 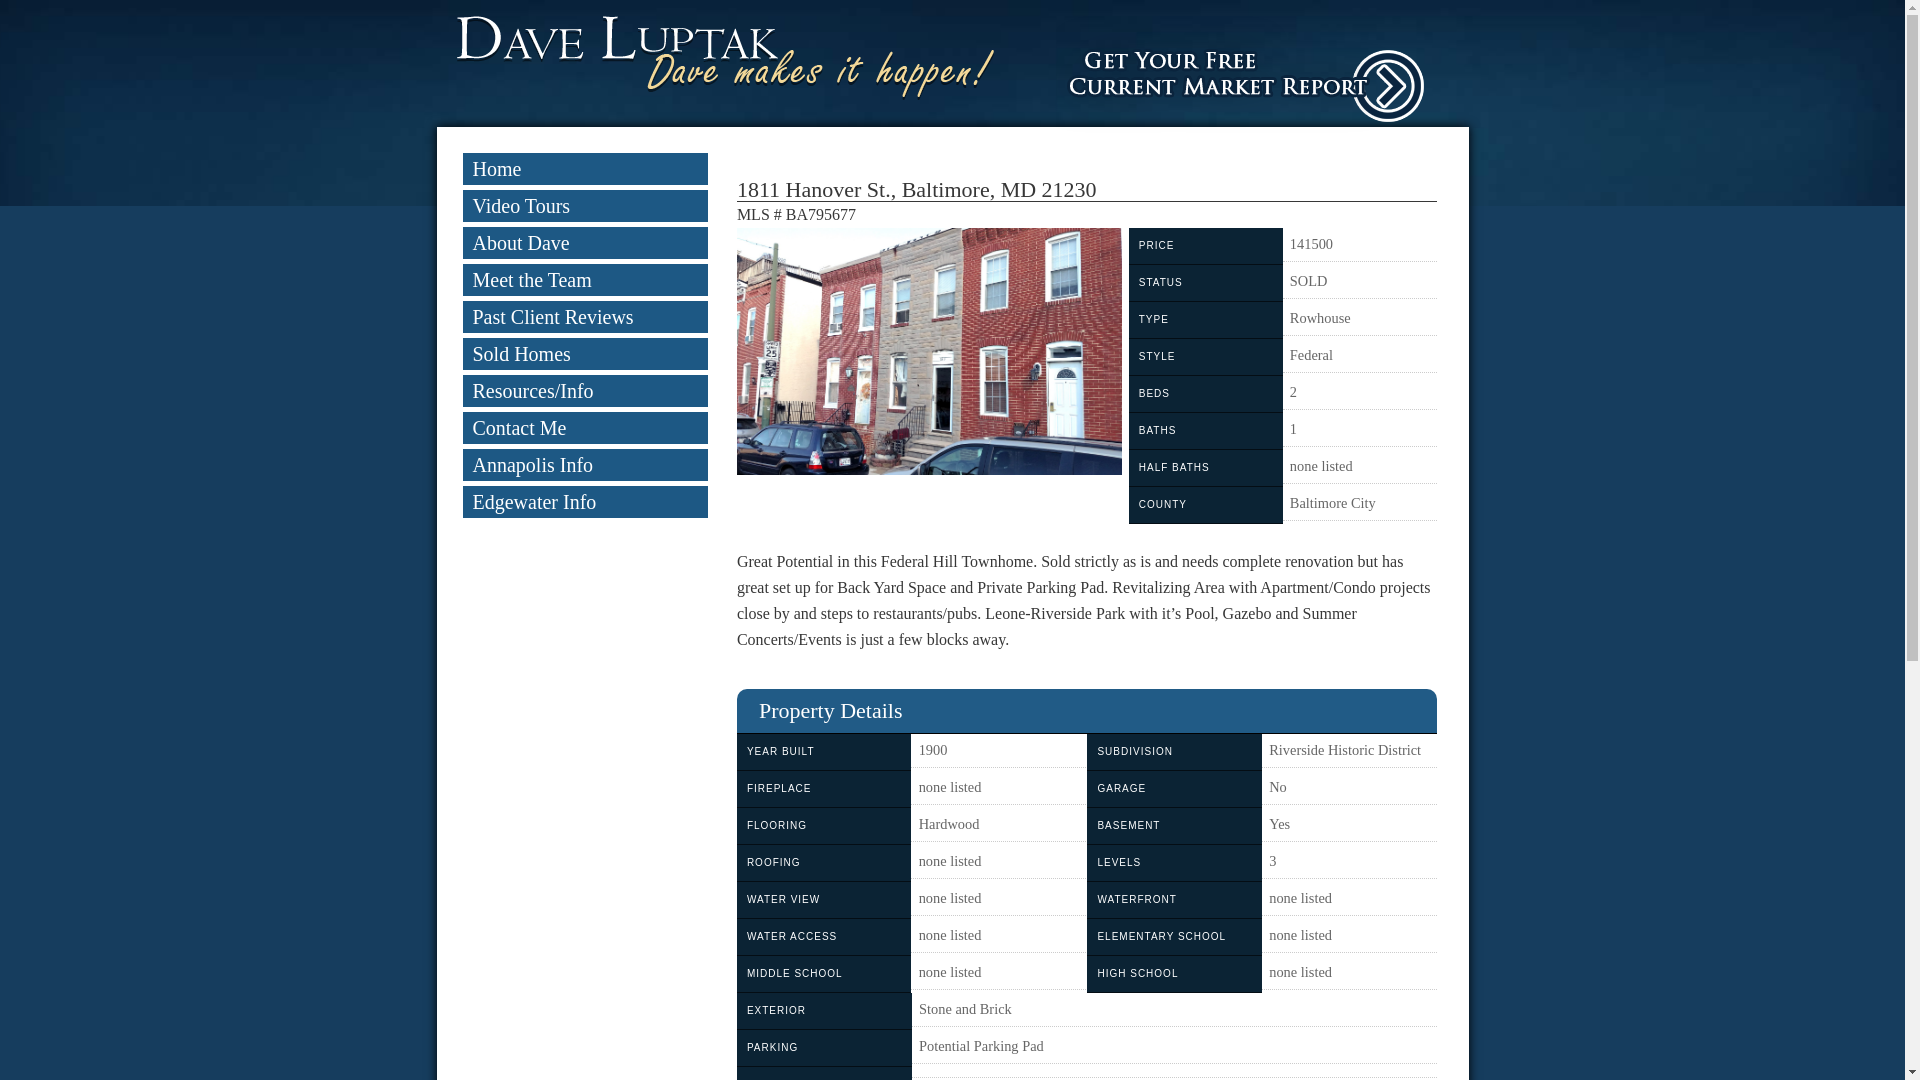 I want to click on Past Client Reviews, so click(x=584, y=316).